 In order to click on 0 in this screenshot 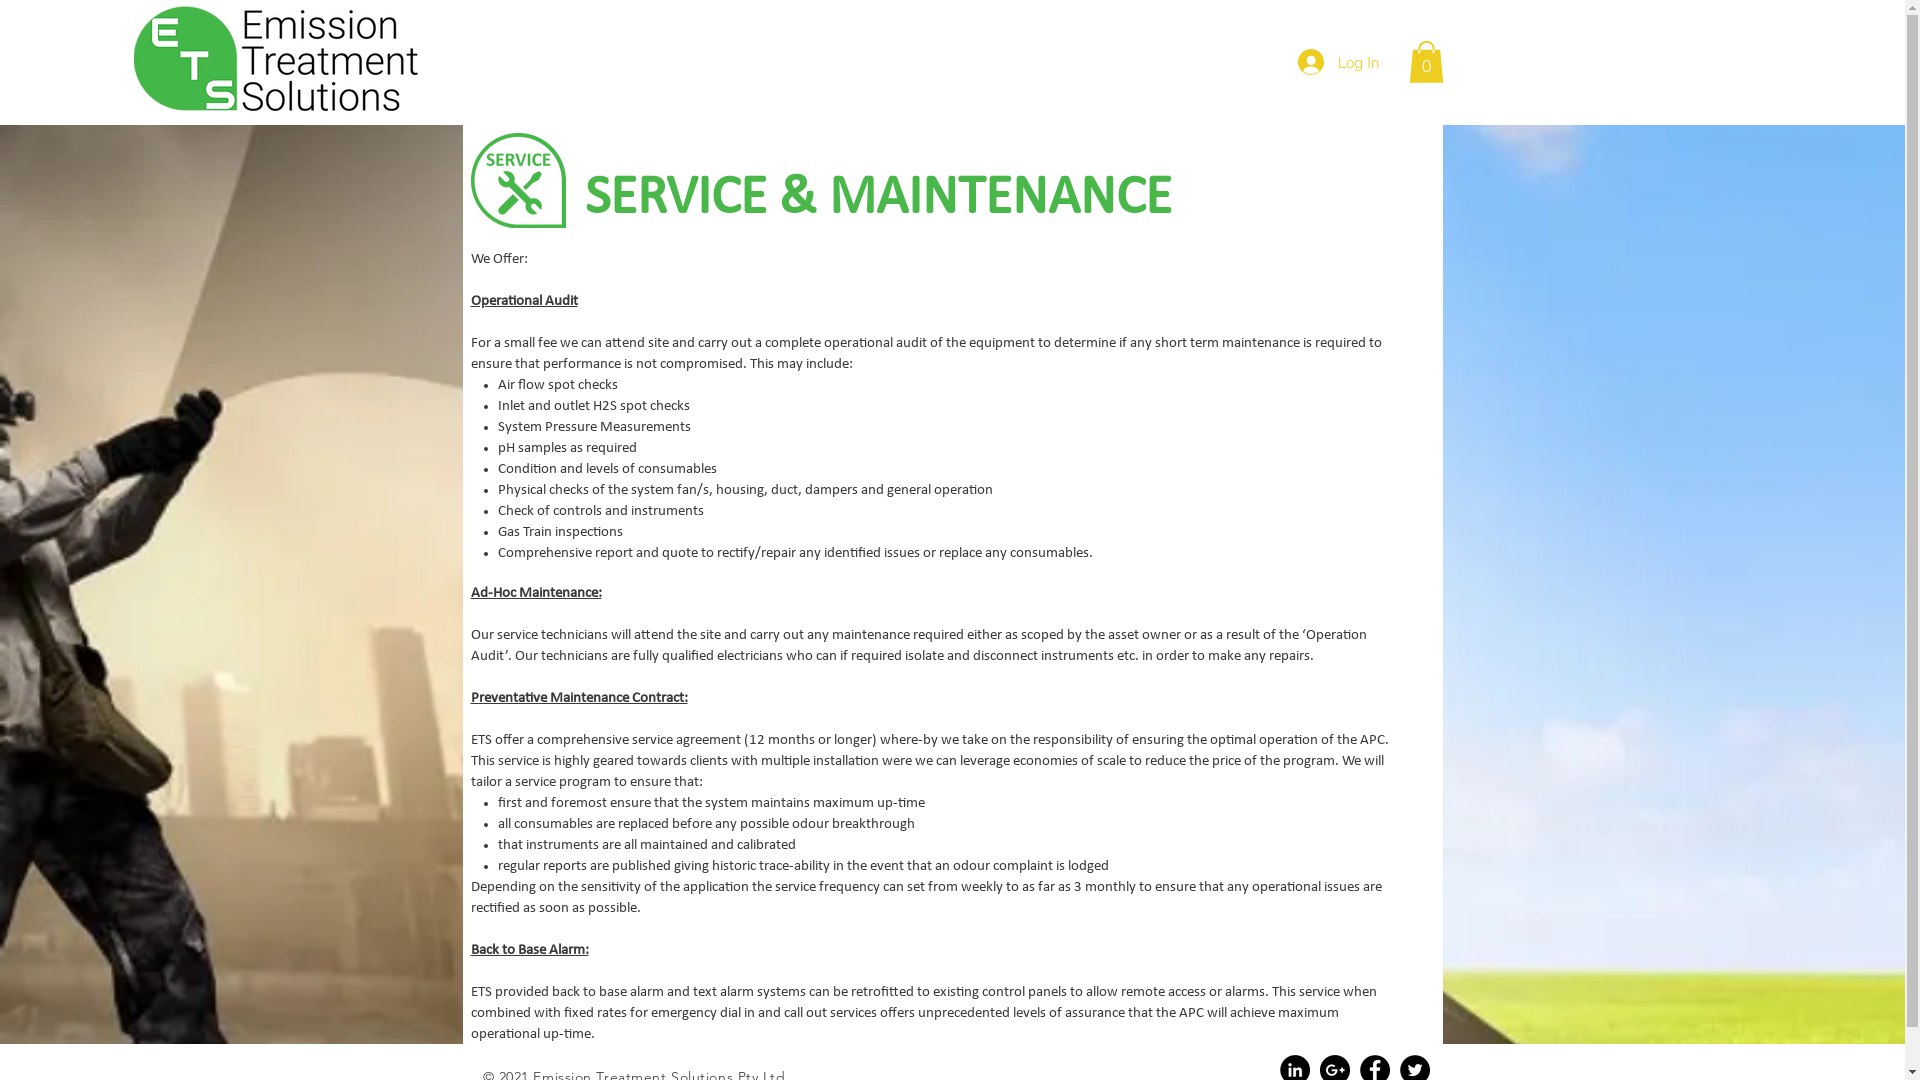, I will do `click(1426, 62)`.